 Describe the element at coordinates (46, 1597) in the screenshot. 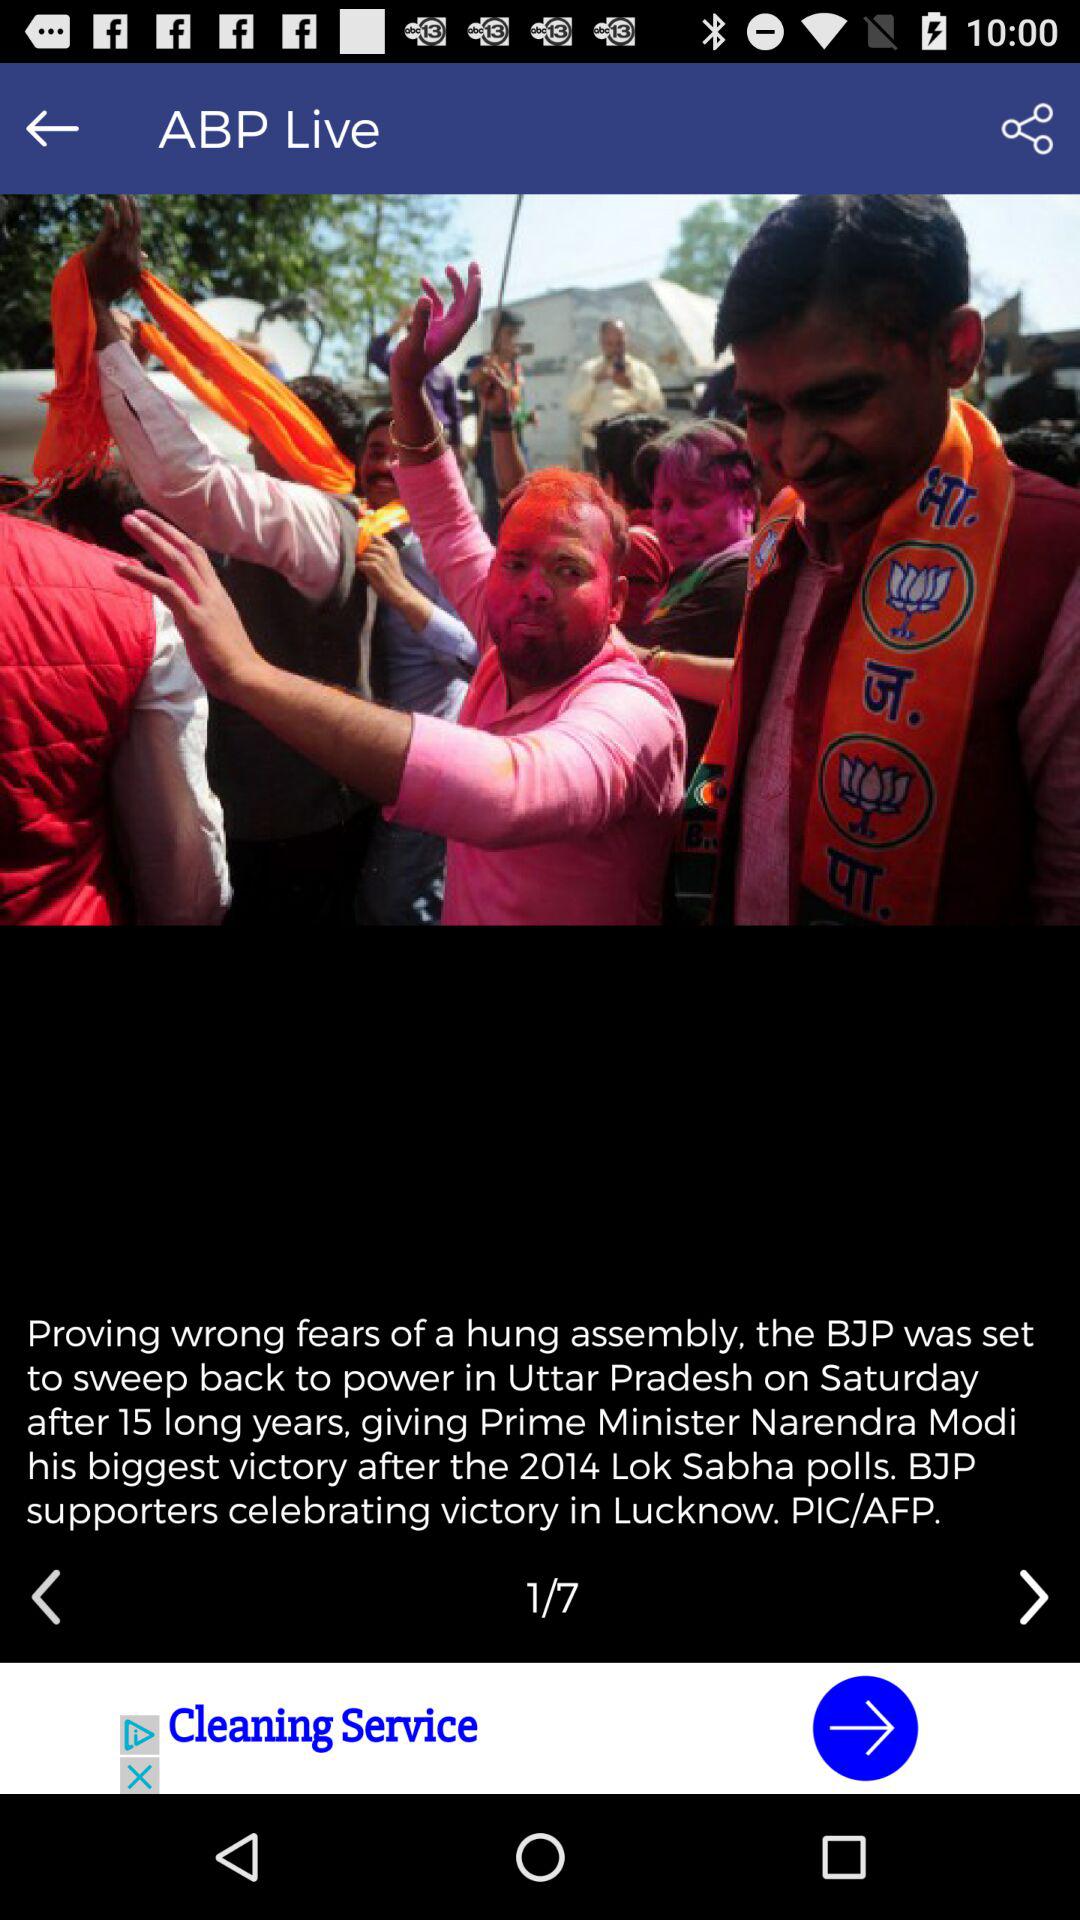

I see `back` at that location.